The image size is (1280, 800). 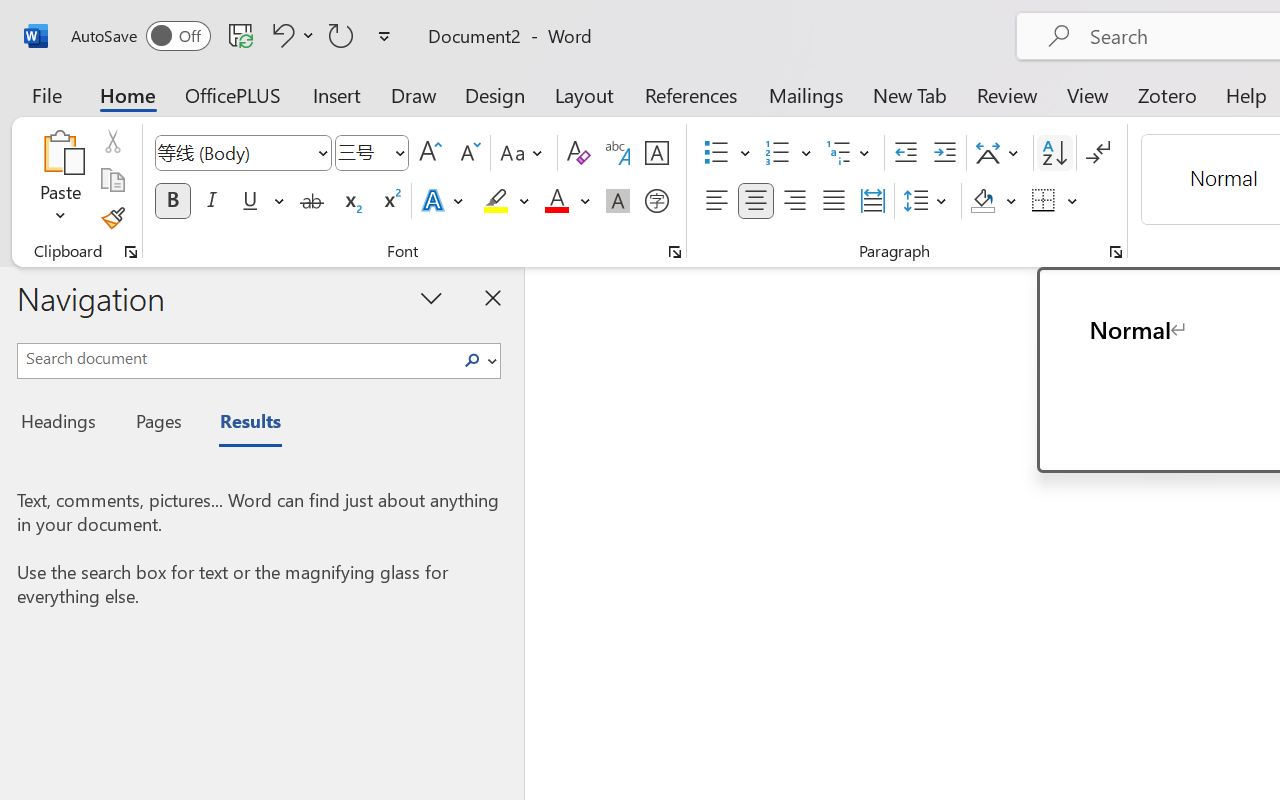 What do you see at coordinates (240, 424) in the screenshot?
I see `Results` at bounding box center [240, 424].